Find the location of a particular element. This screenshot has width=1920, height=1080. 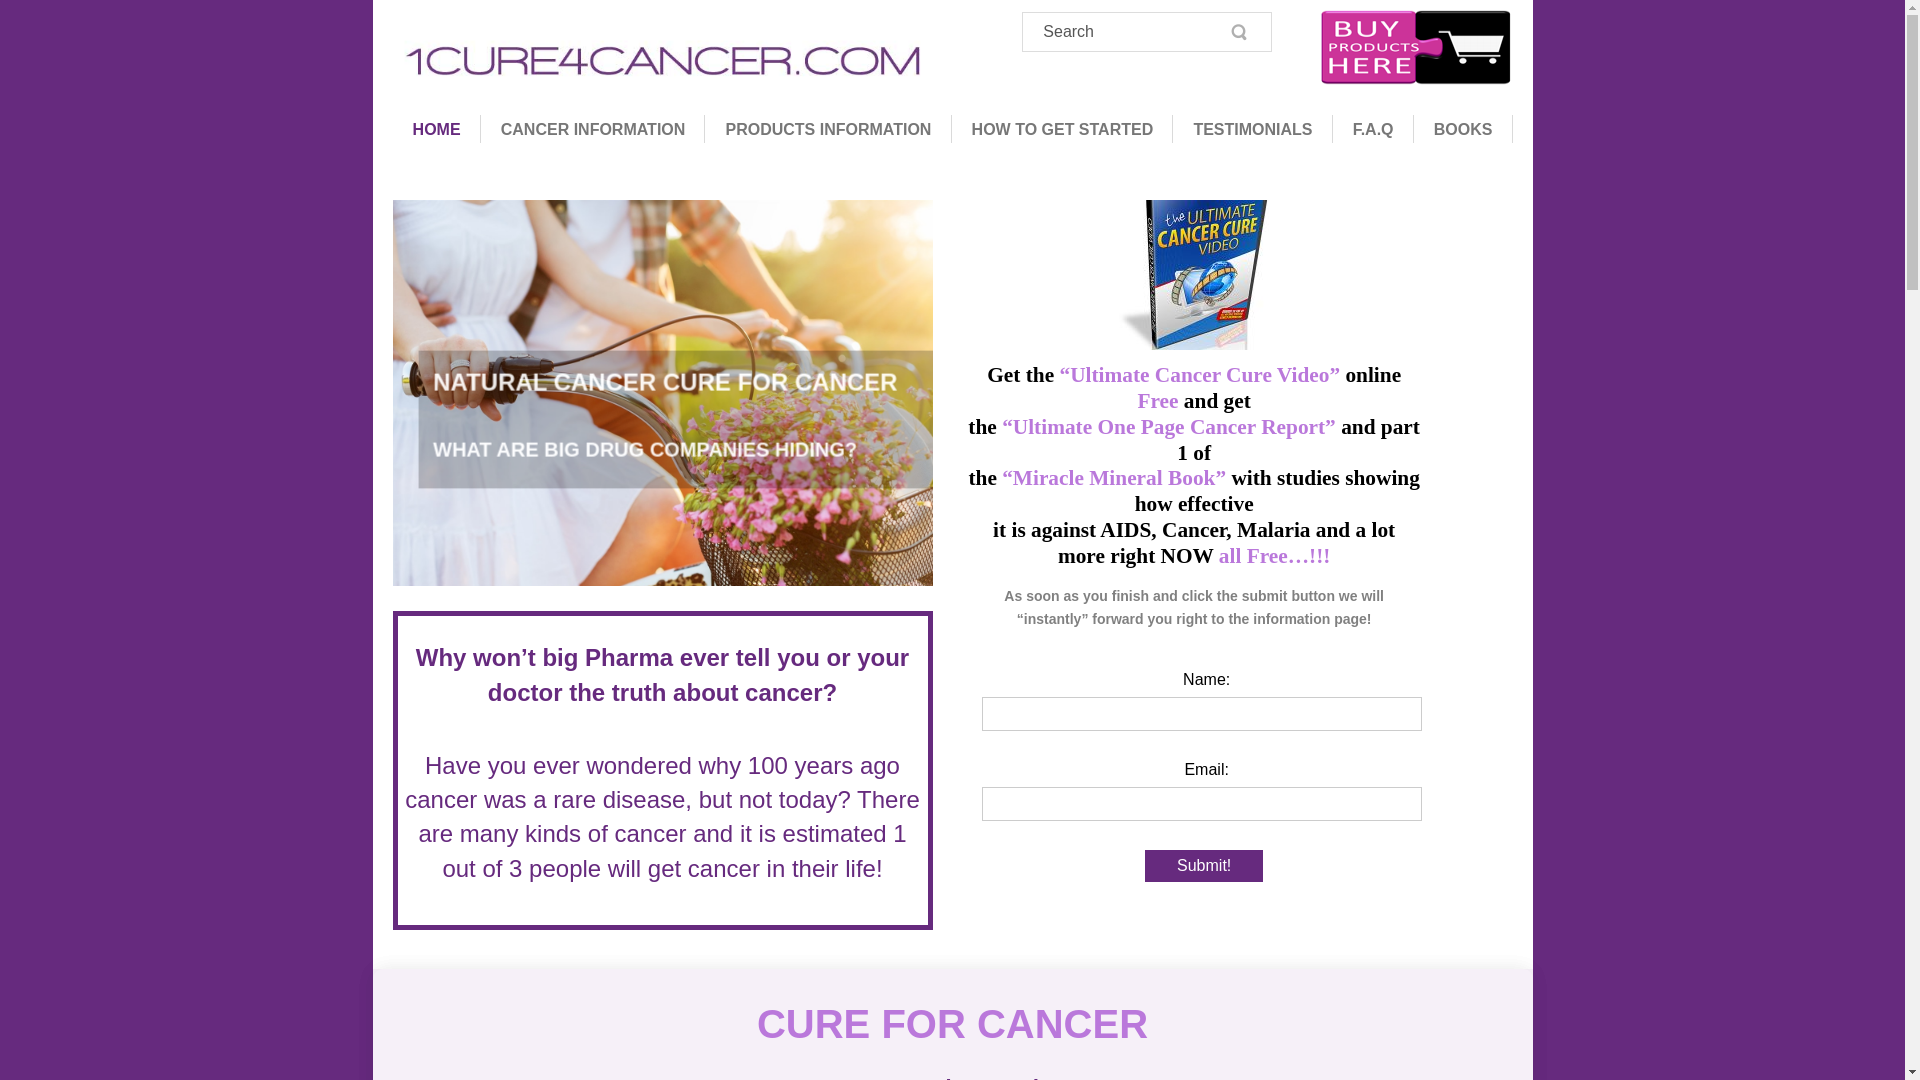

HOME is located at coordinates (436, 128).